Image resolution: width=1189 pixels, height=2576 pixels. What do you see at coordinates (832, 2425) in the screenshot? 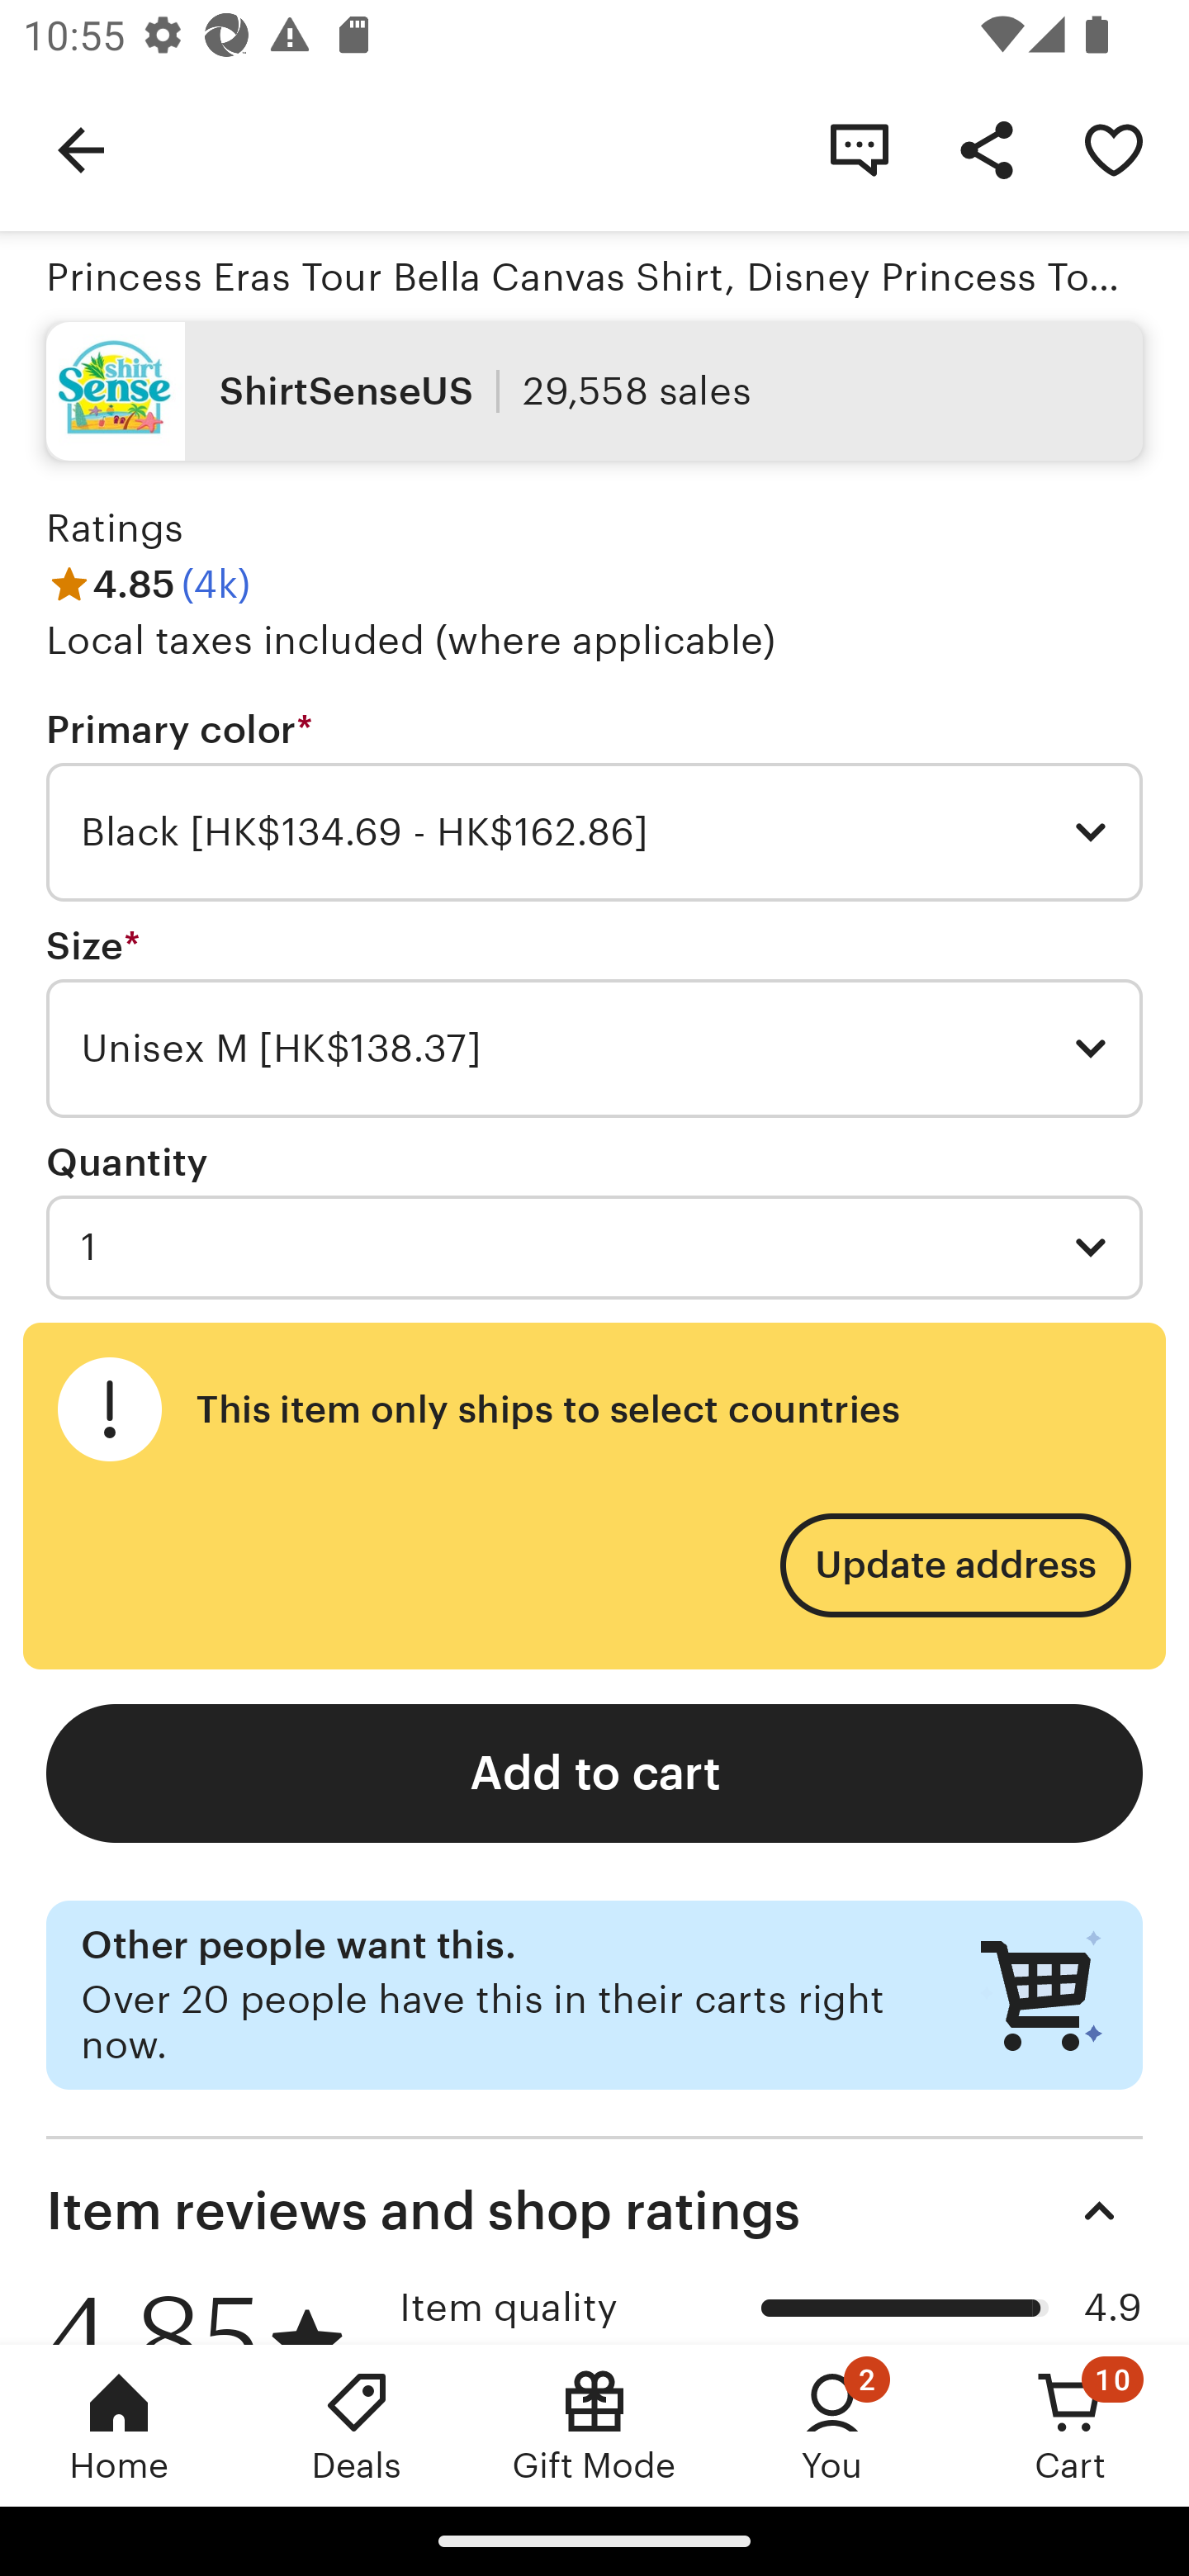
I see `You, 2 new notifications You` at bounding box center [832, 2425].